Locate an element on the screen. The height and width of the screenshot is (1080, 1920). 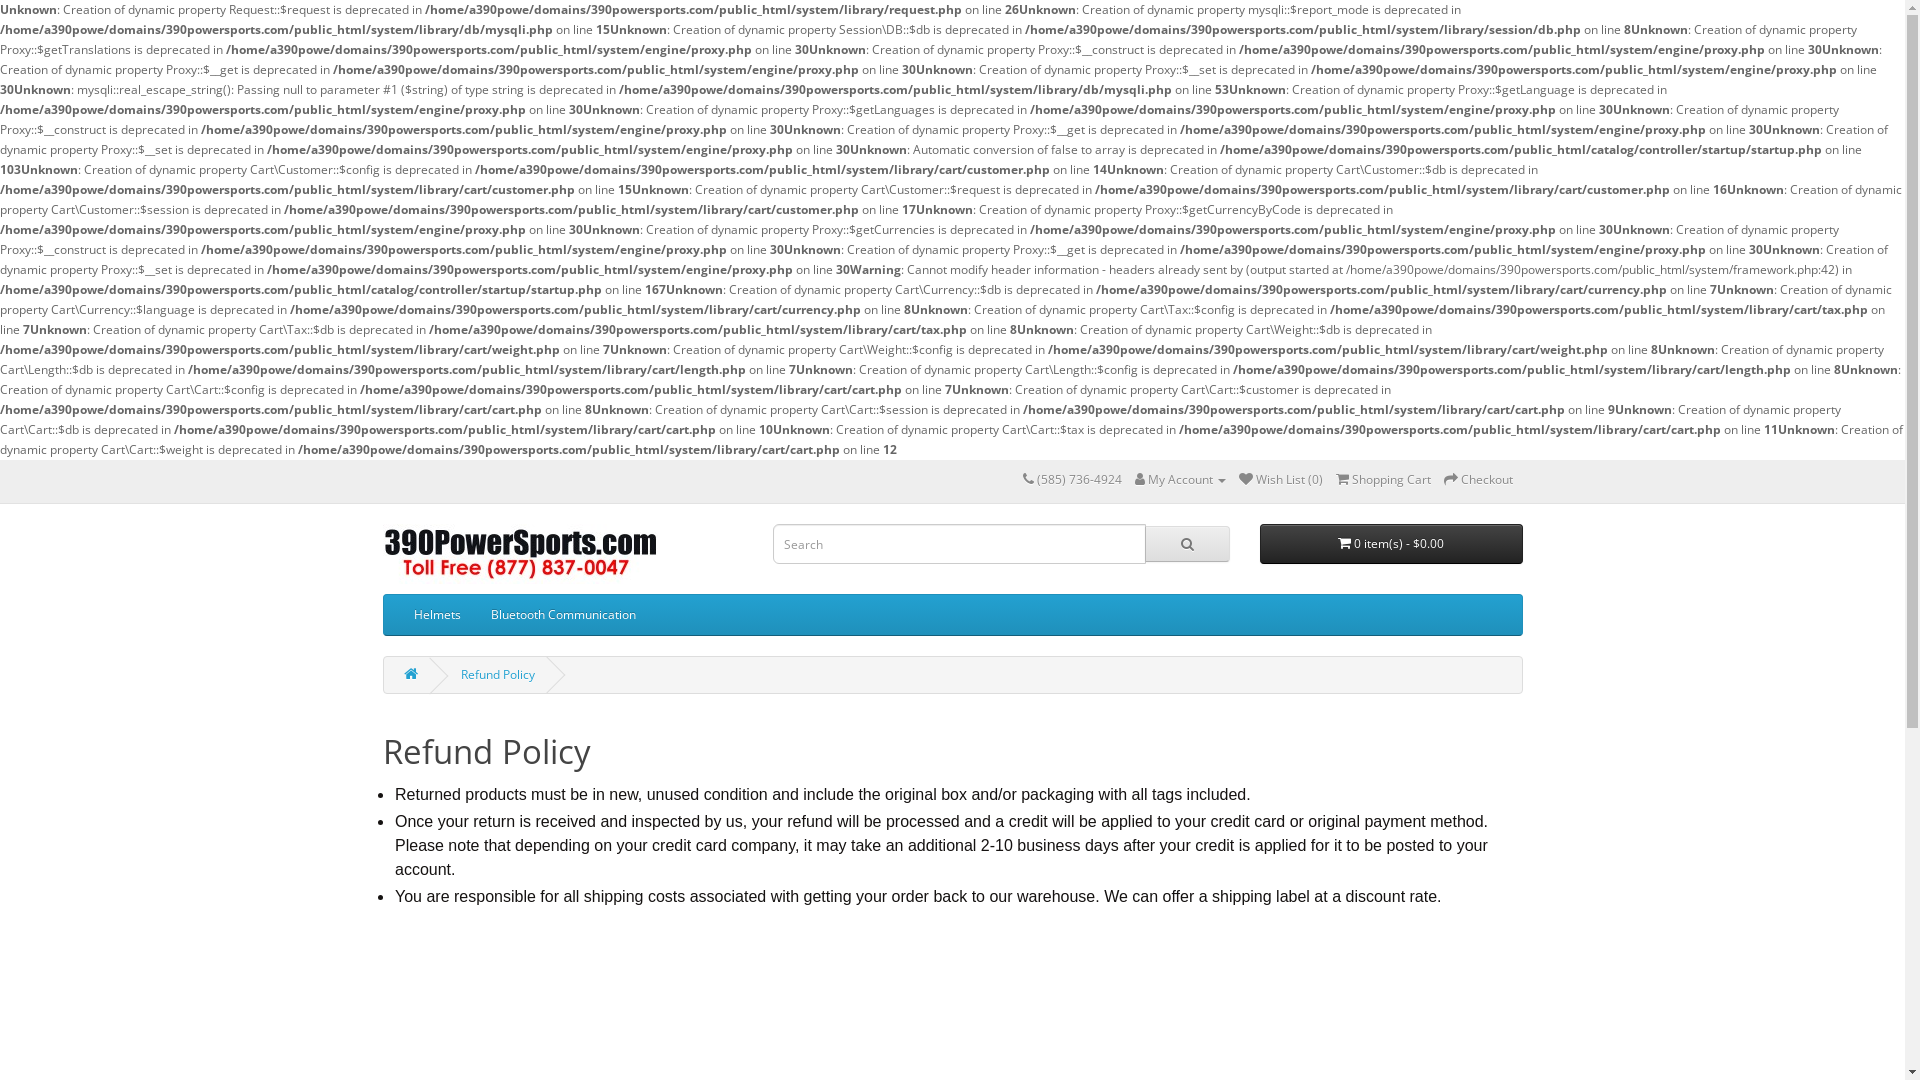
Bluetooth Communication is located at coordinates (564, 614).